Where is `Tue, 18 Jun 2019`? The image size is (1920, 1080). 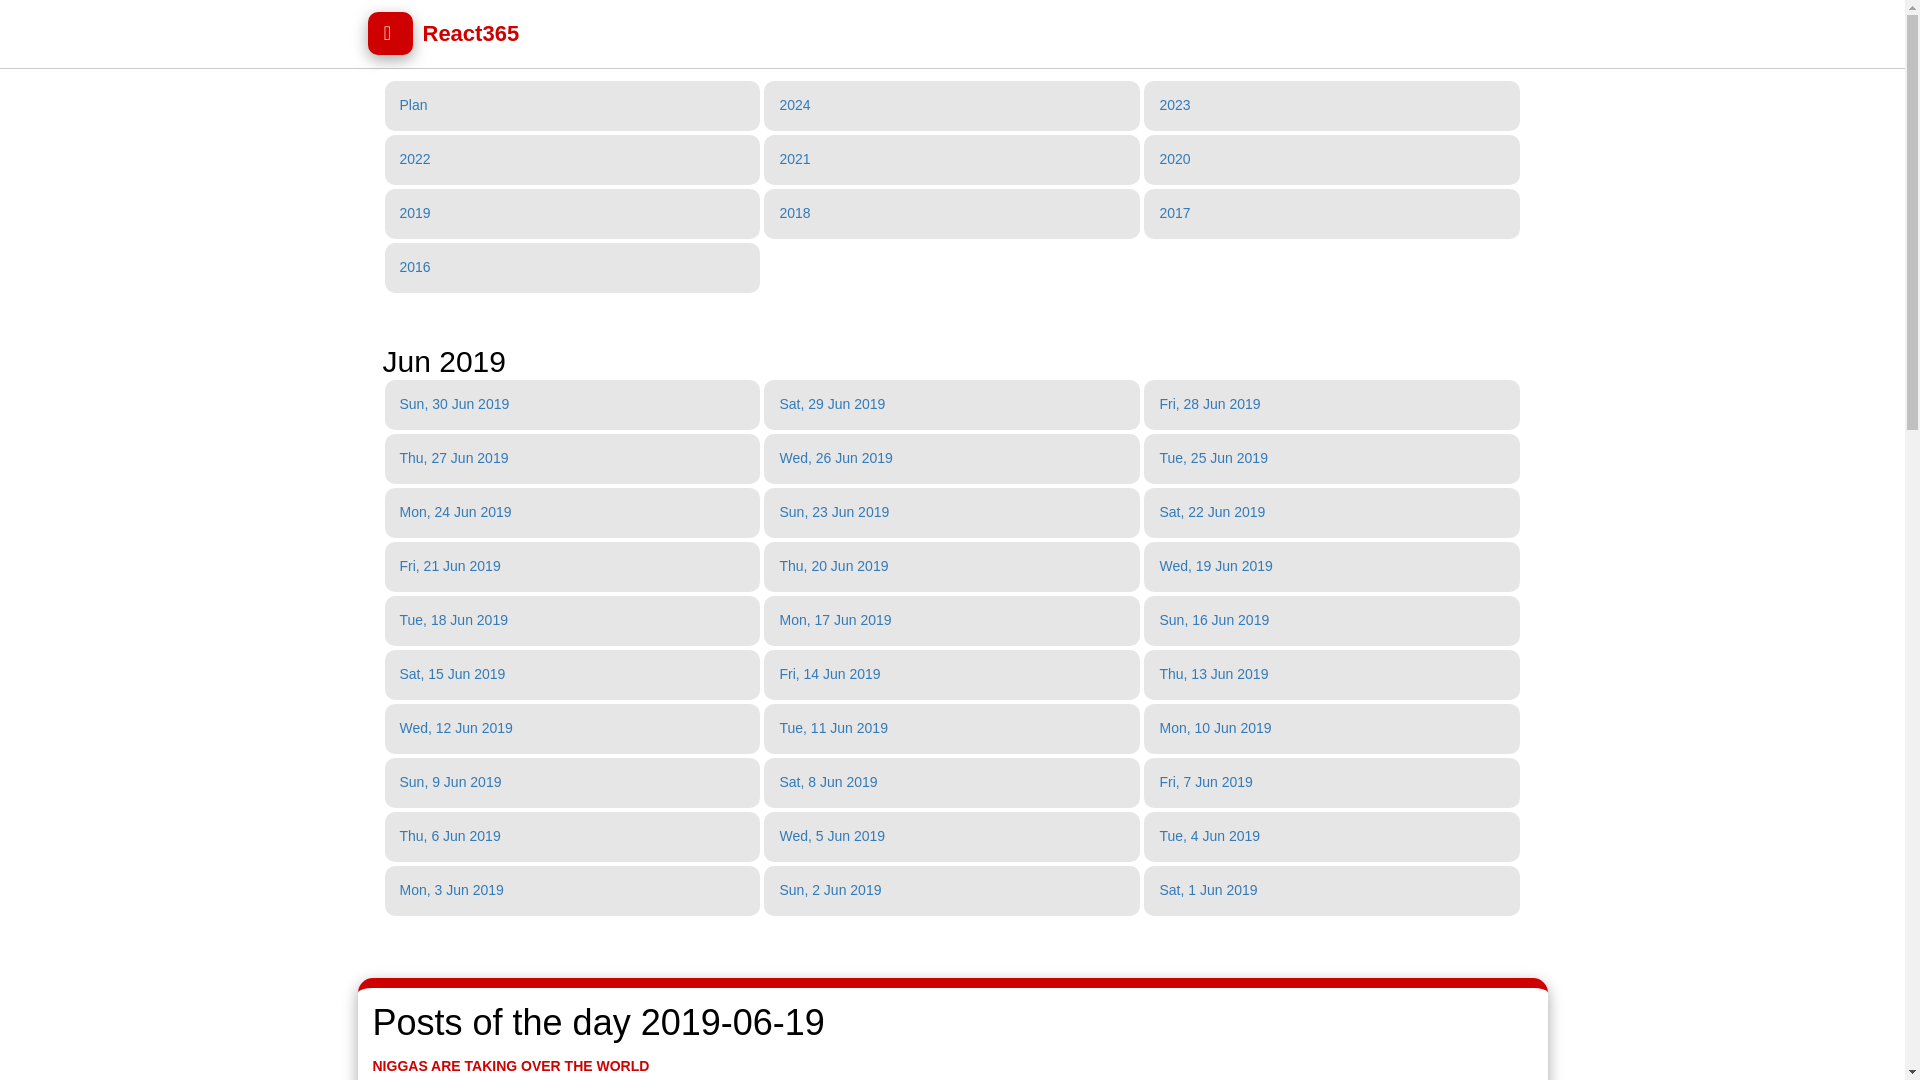 Tue, 18 Jun 2019 is located at coordinates (454, 620).